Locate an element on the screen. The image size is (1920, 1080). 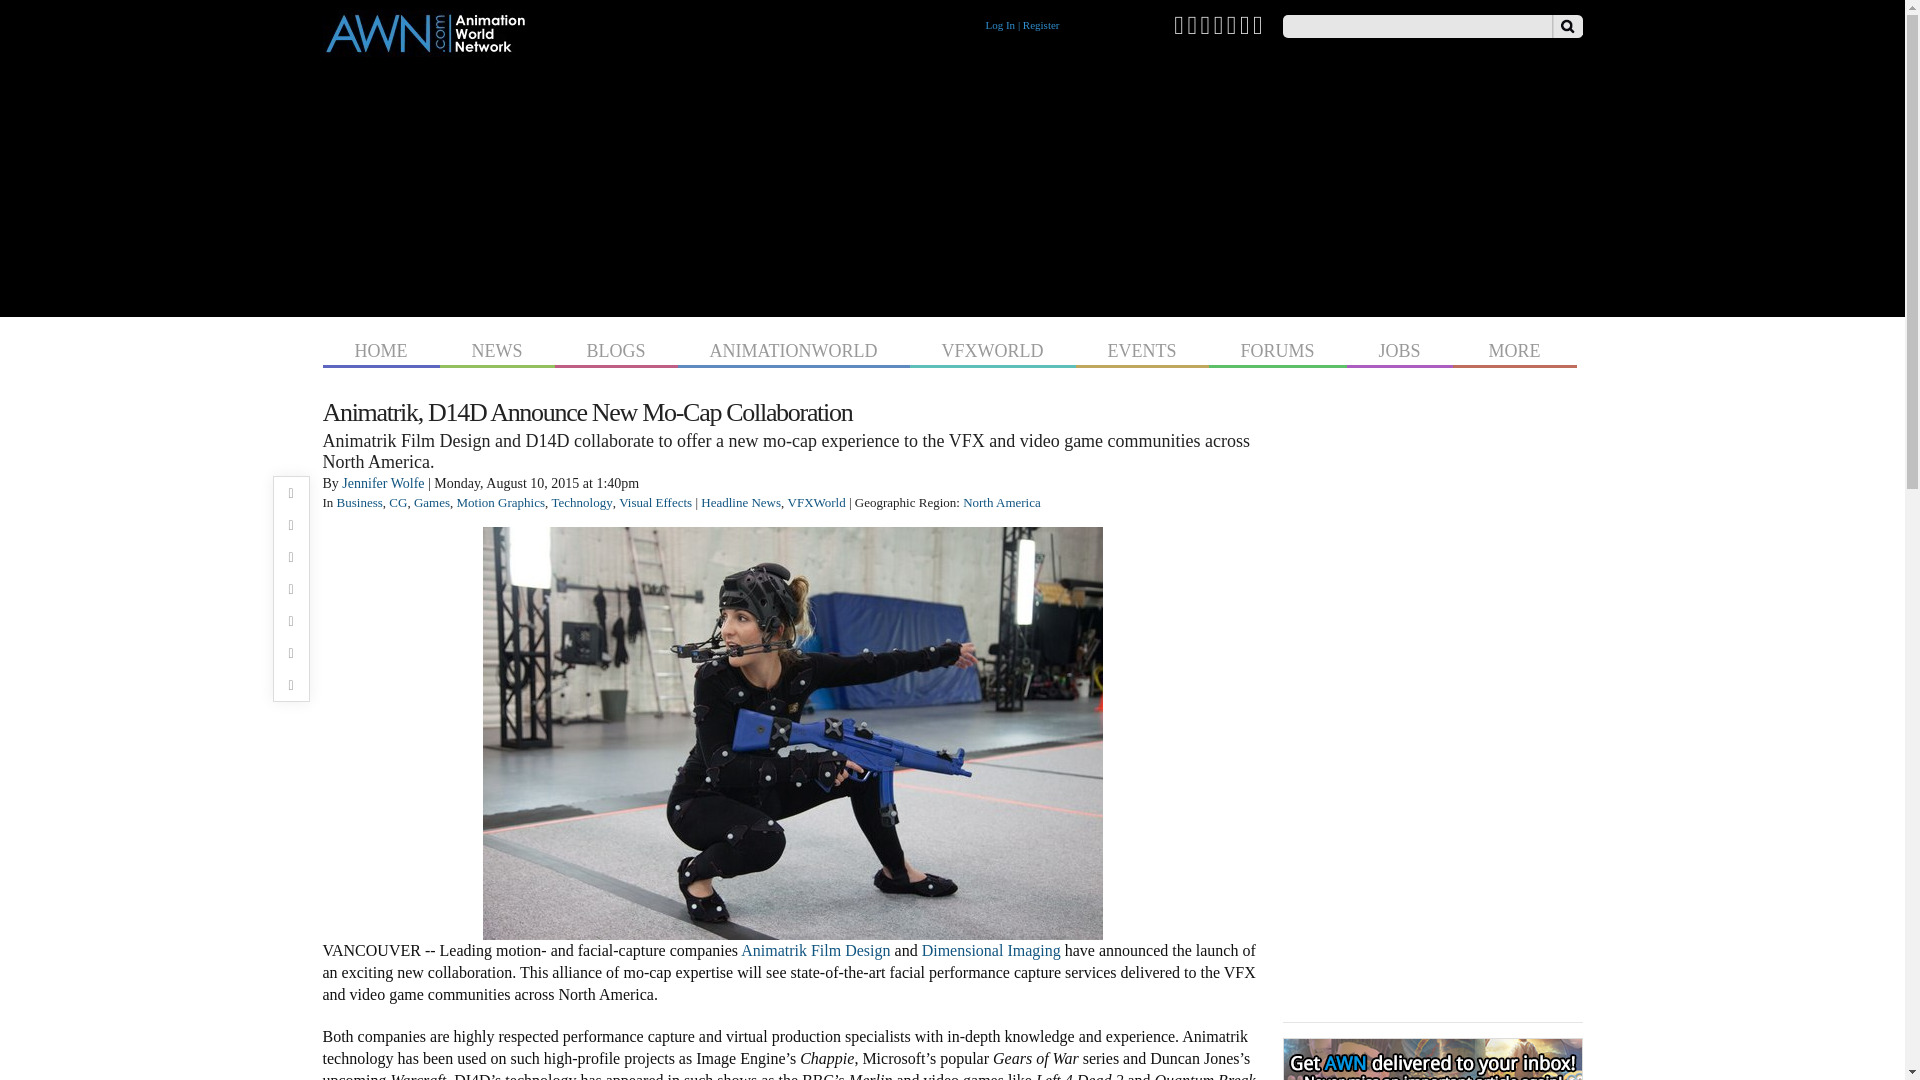
Business is located at coordinates (360, 502).